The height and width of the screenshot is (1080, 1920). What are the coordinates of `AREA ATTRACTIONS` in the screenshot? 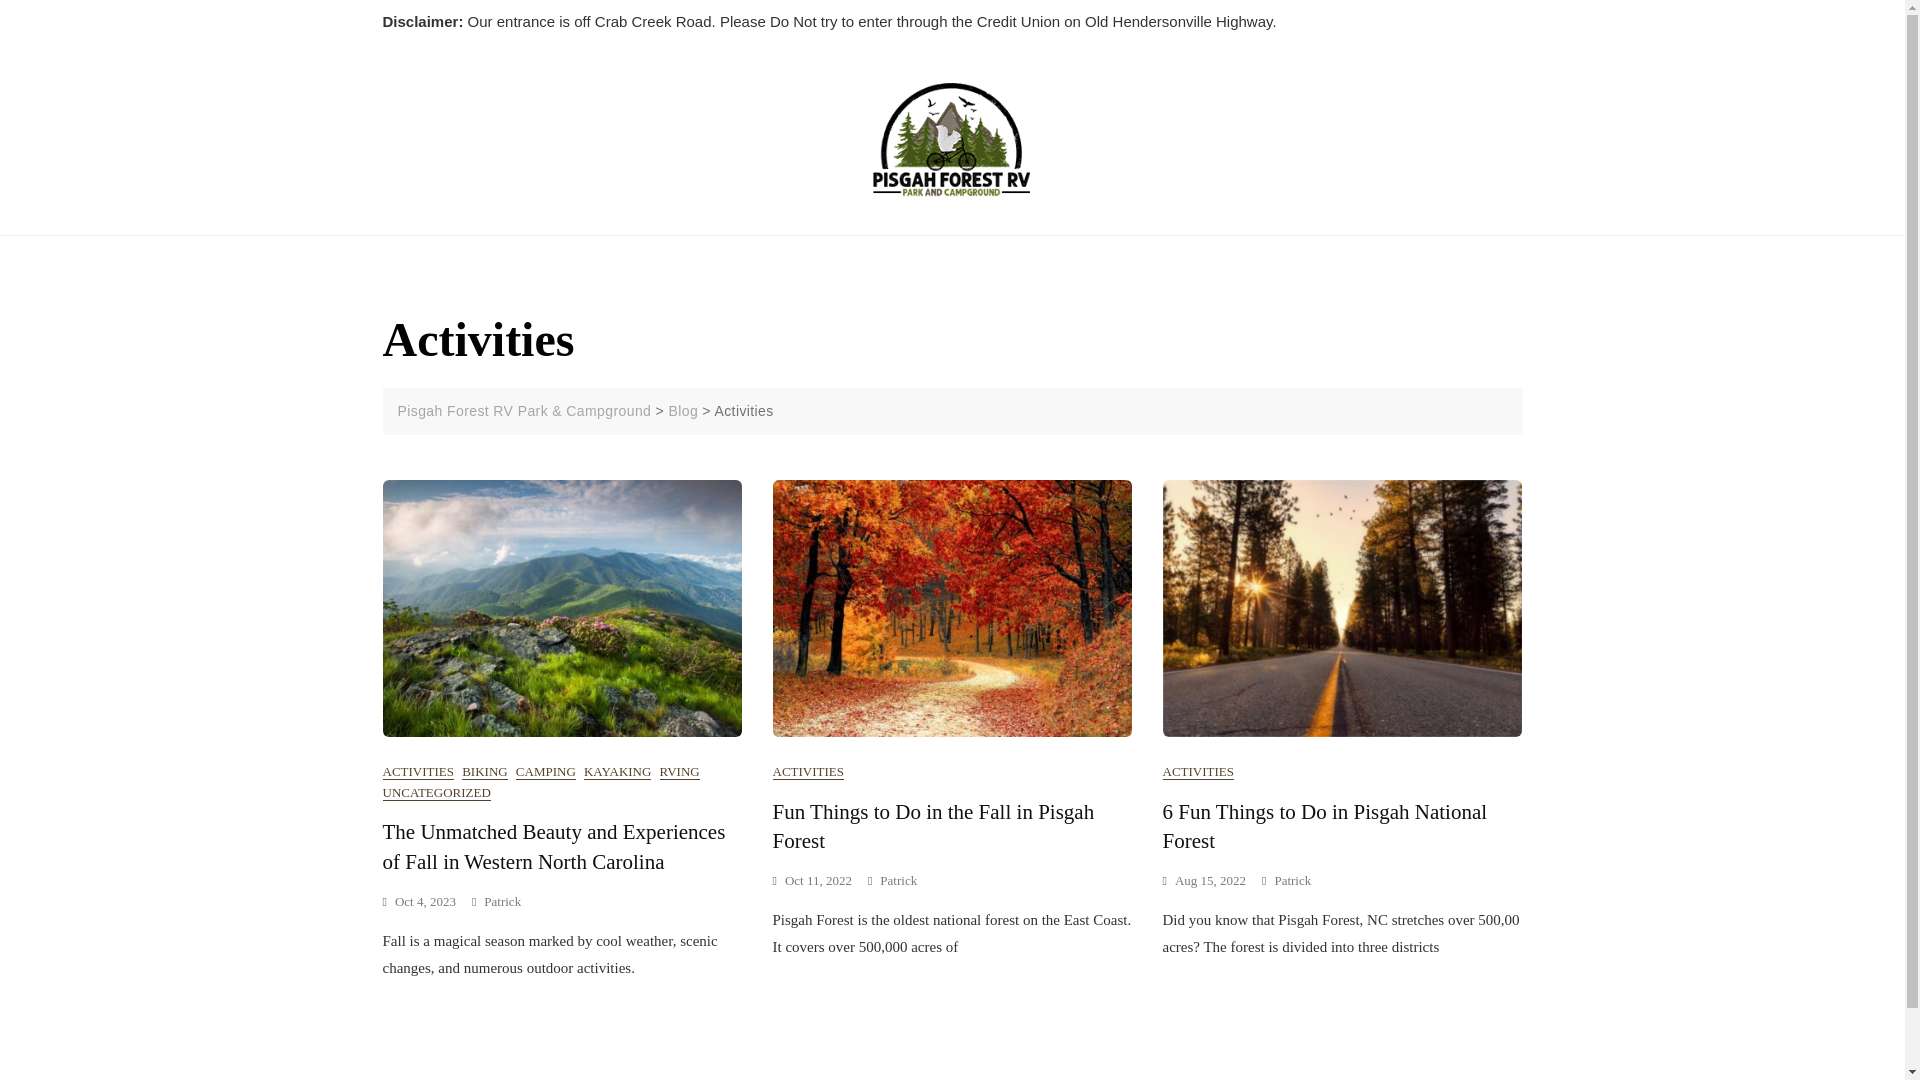 It's located at (578, 140).